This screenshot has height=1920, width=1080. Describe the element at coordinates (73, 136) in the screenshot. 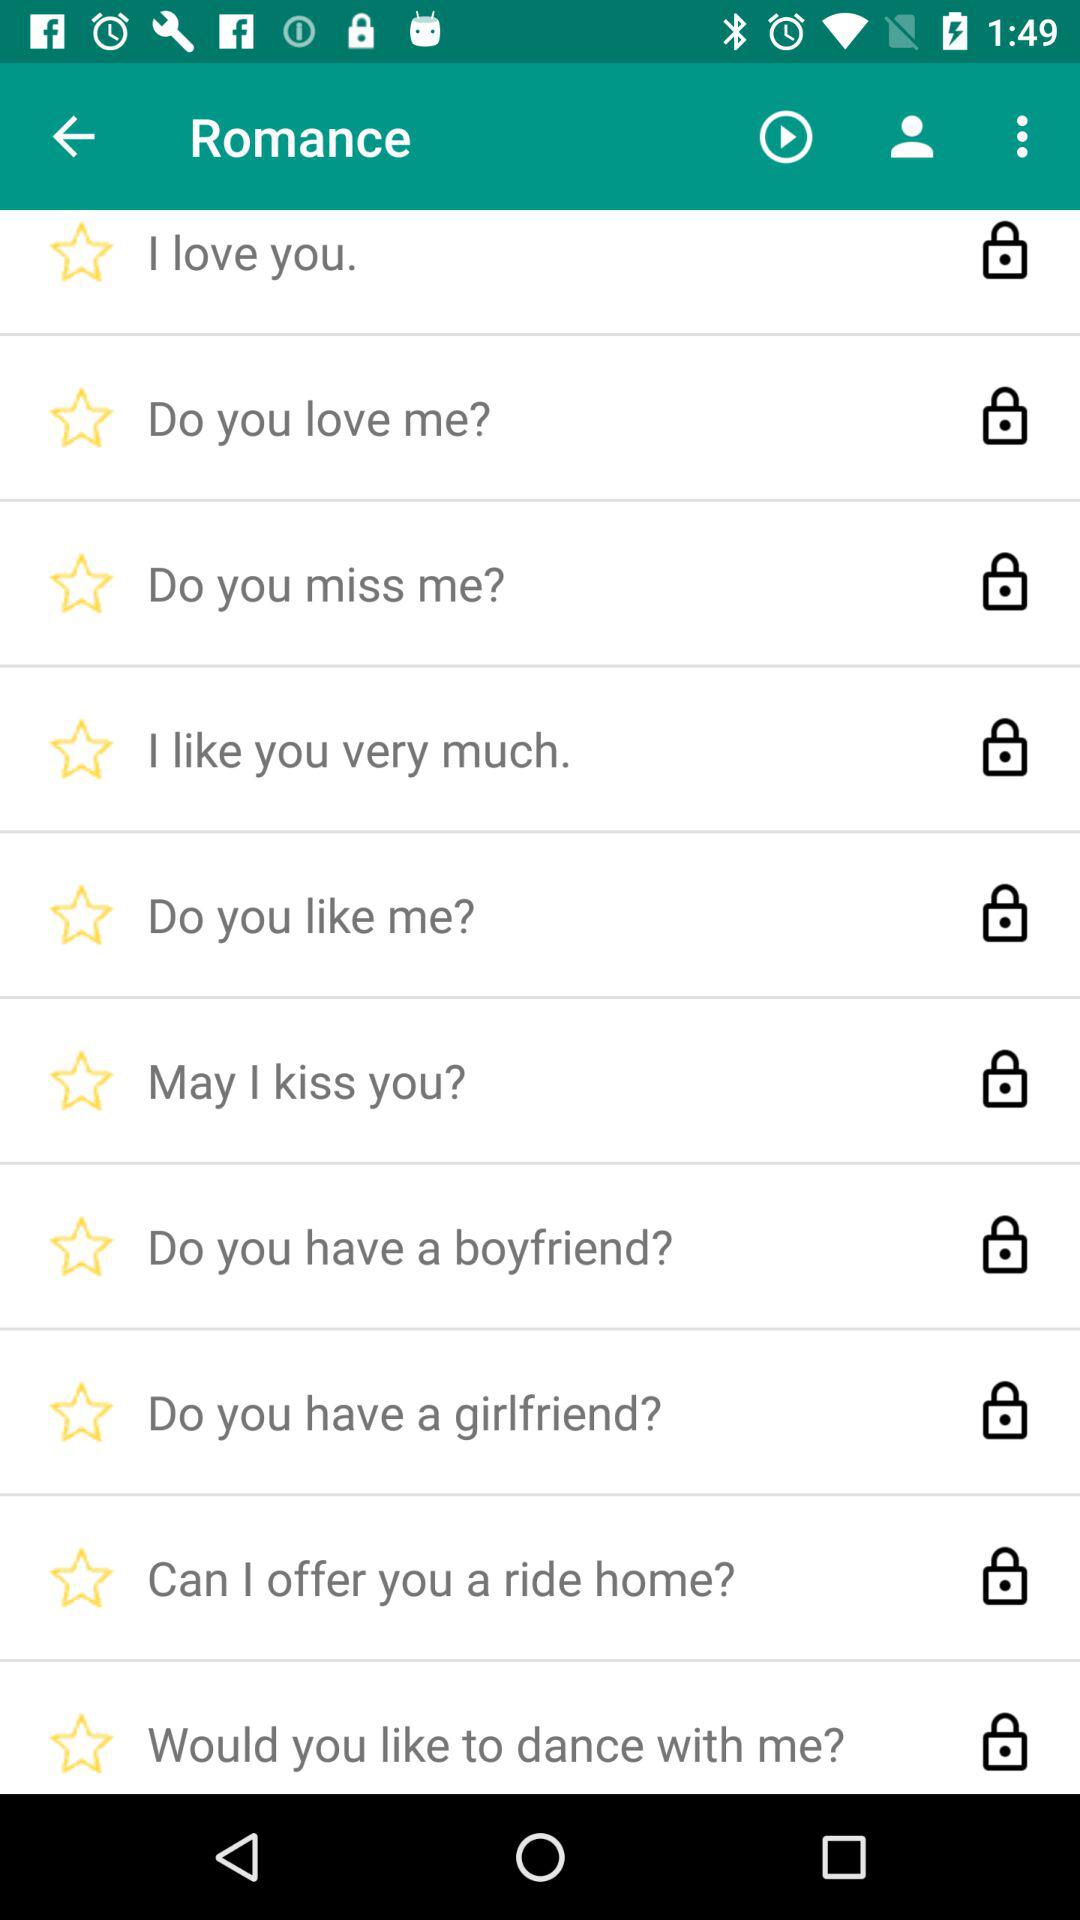

I see `turn on item to the left of the i love you. icon` at that location.